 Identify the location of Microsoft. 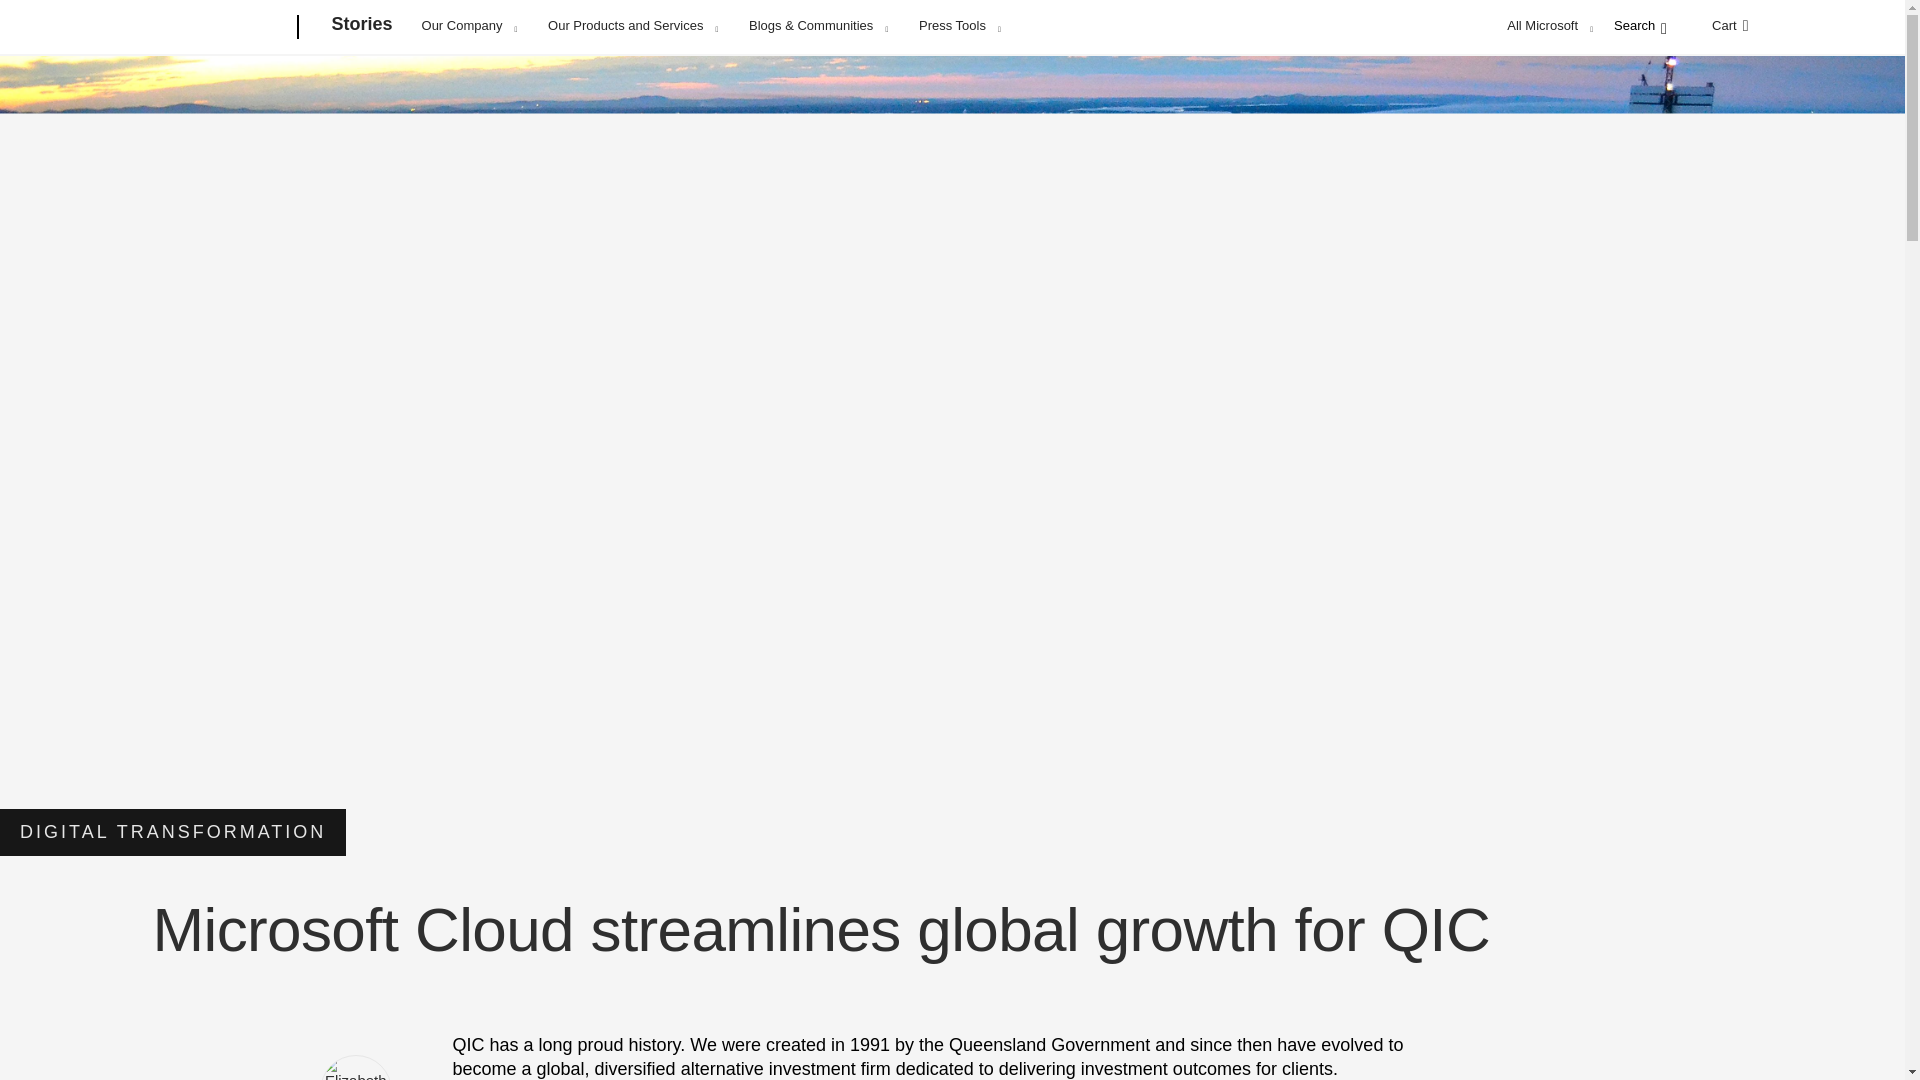
(220, 28).